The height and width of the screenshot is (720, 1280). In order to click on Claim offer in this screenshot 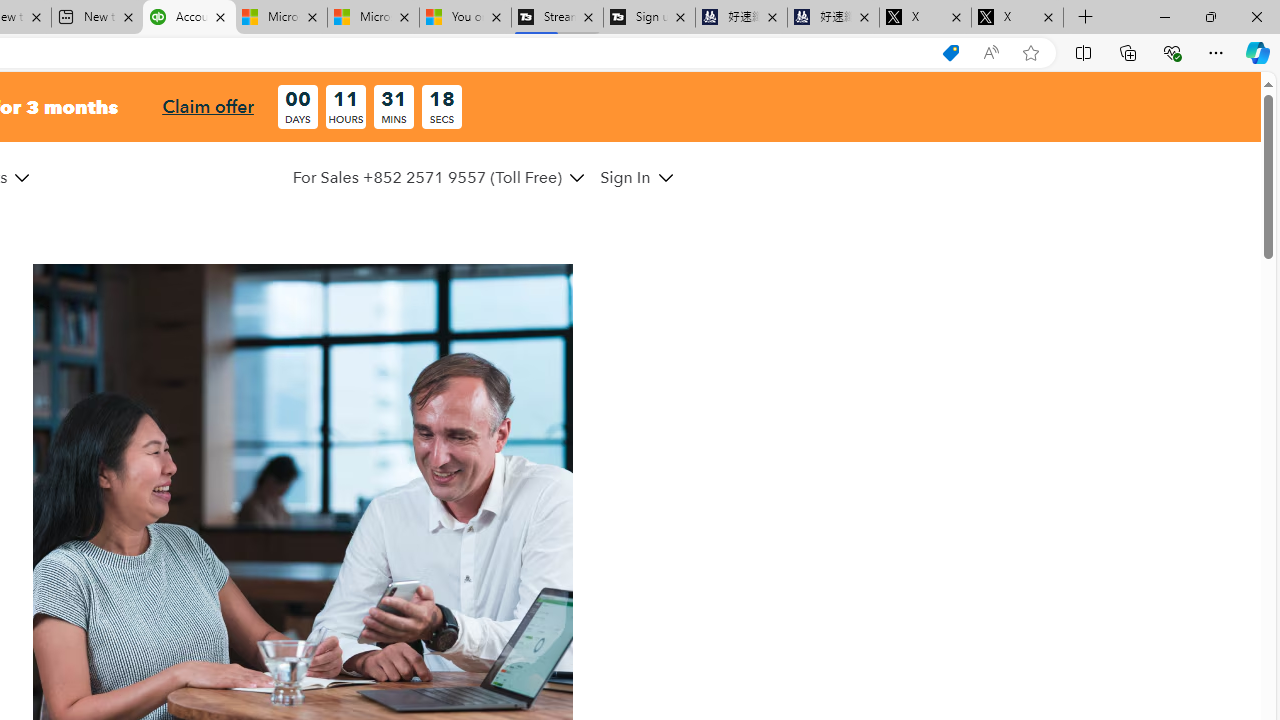, I will do `click(208, 106)`.